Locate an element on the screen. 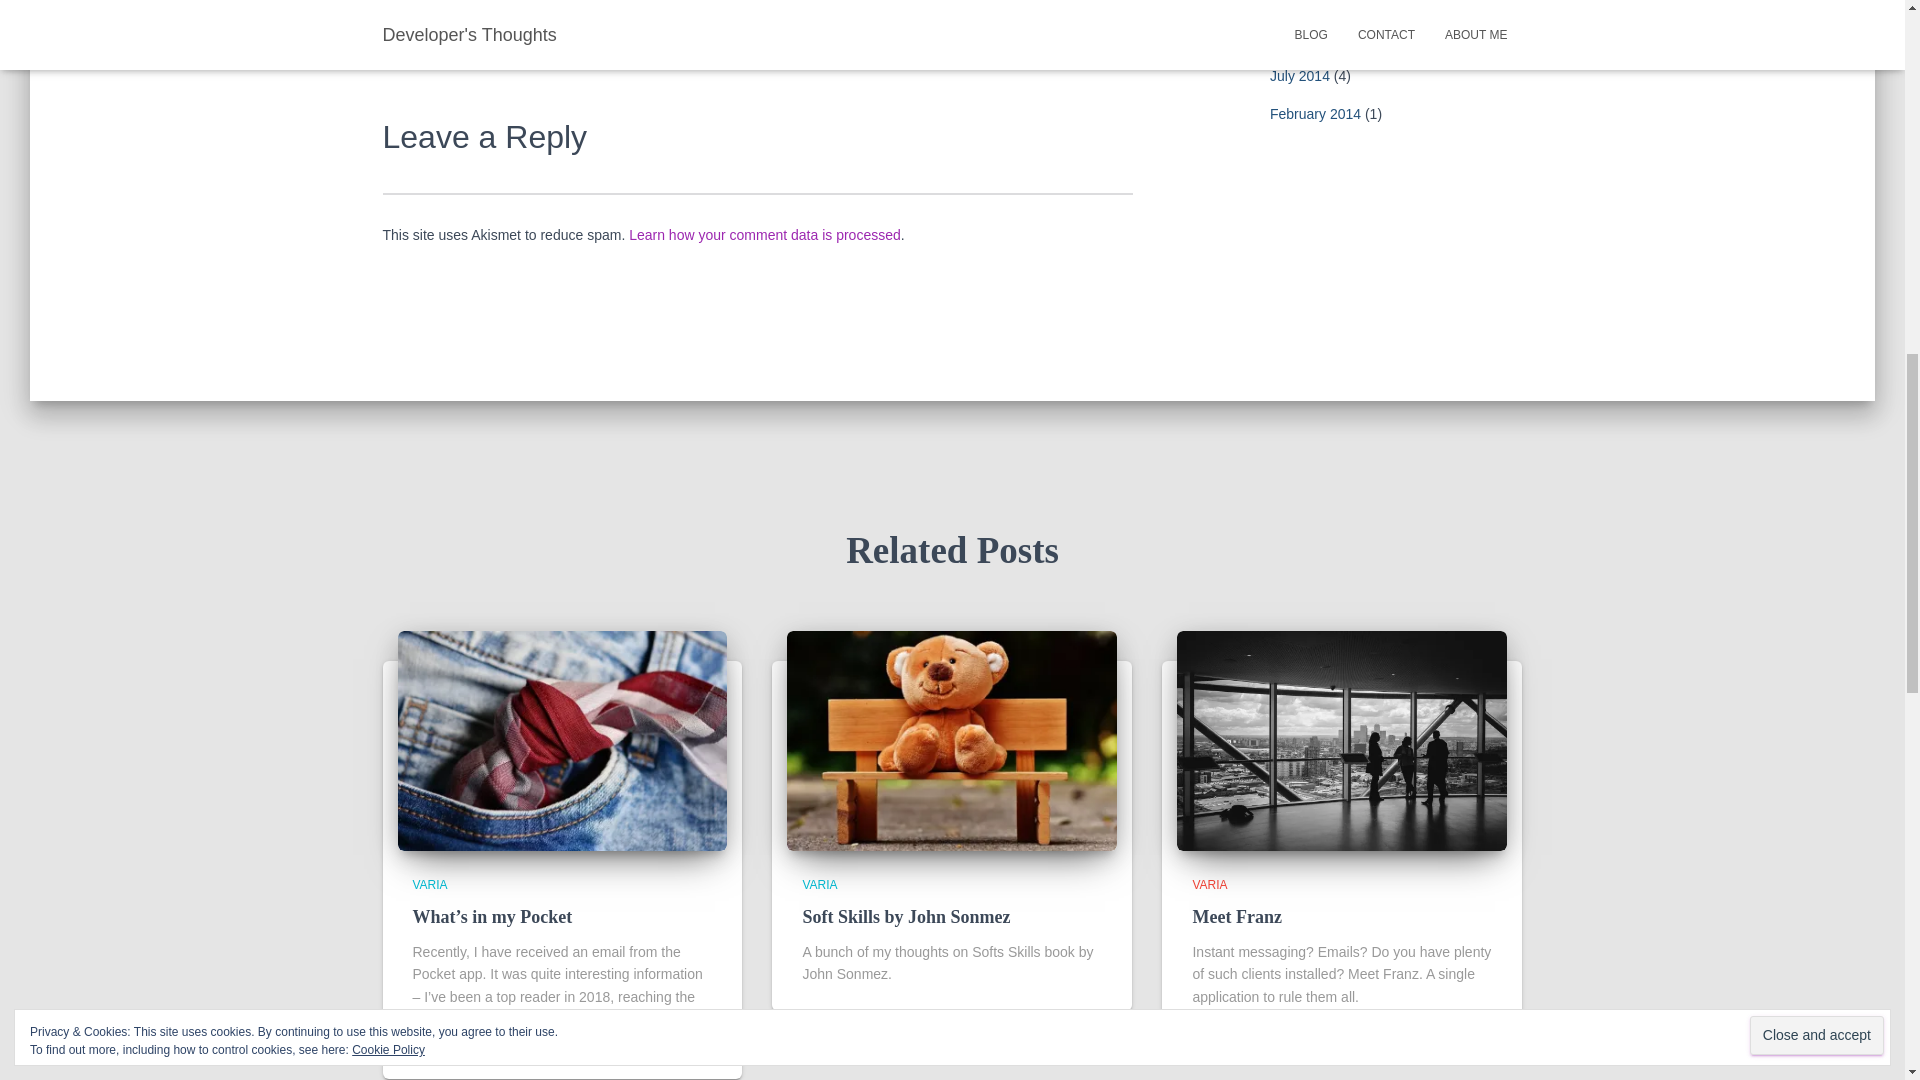 The image size is (1920, 1080). February 2015 is located at coordinates (1315, 3).